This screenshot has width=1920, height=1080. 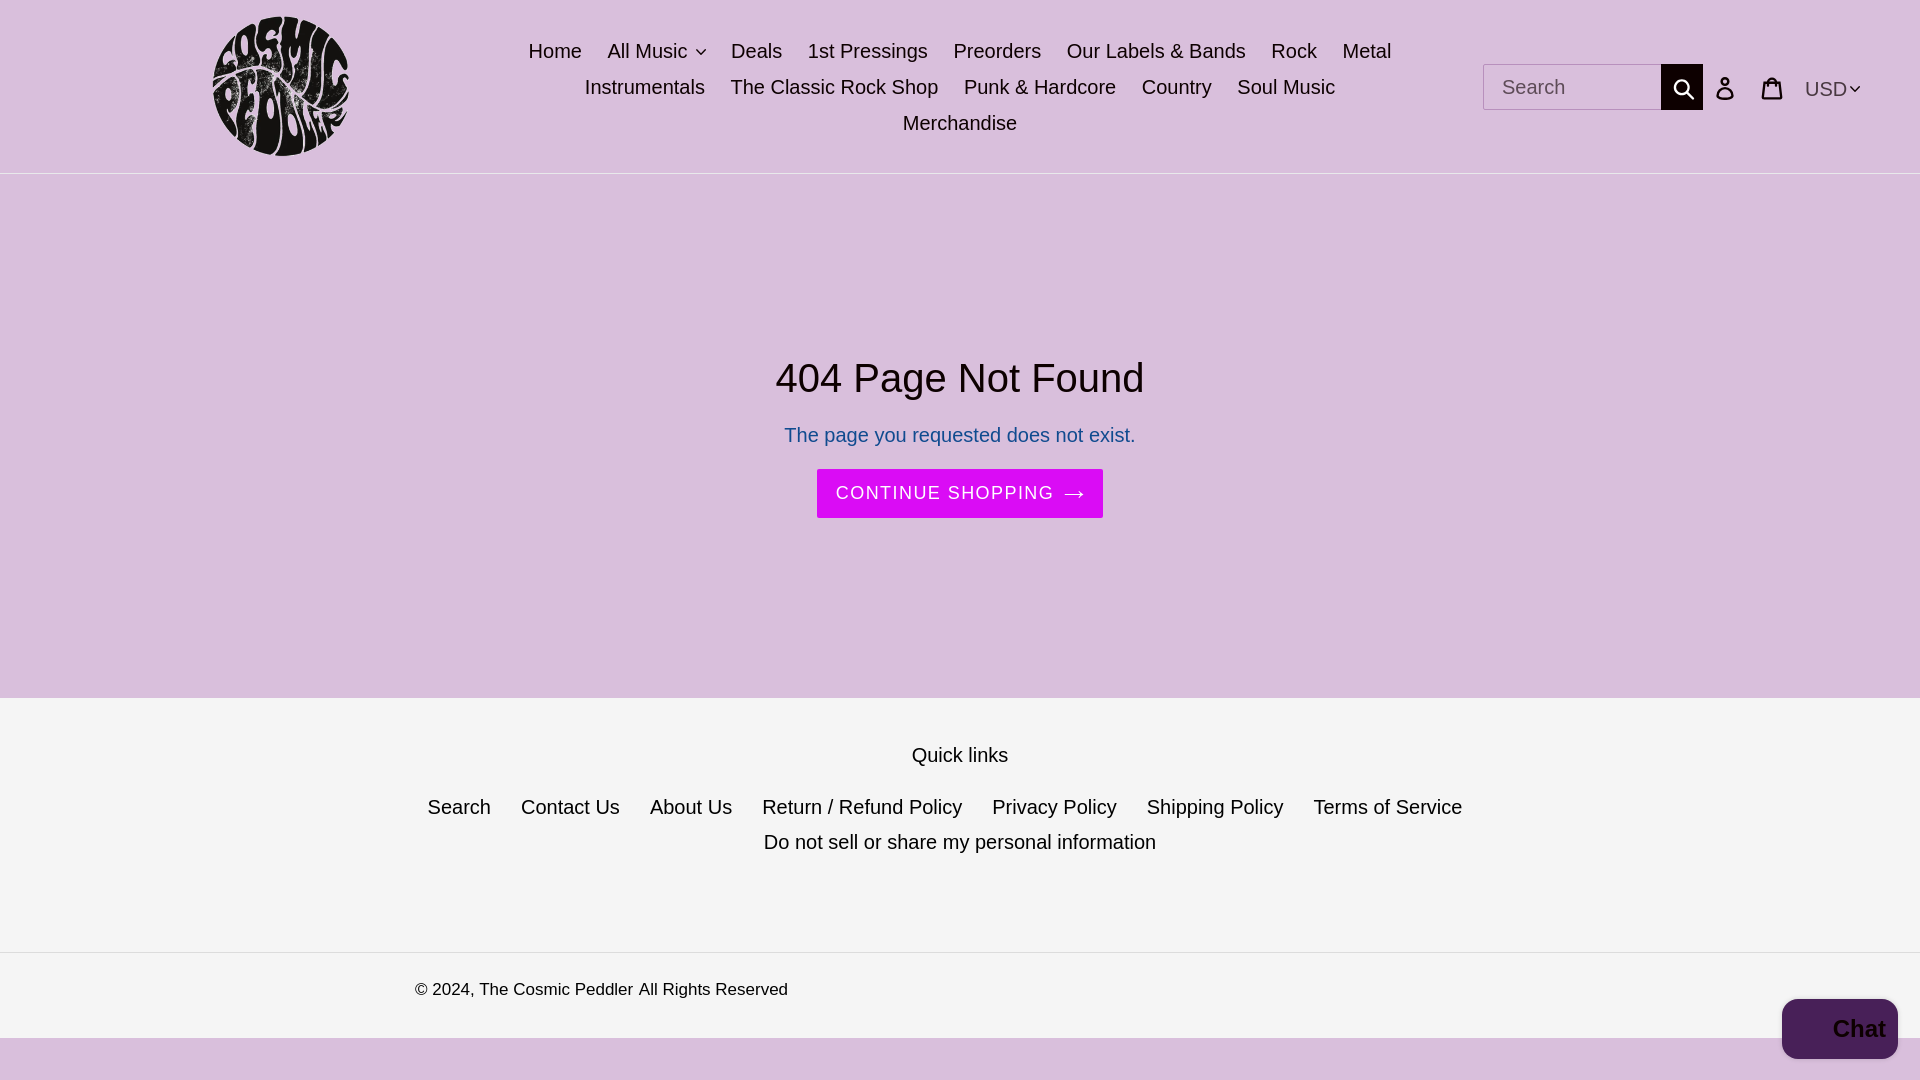 I want to click on Submit, so click(x=1682, y=86).